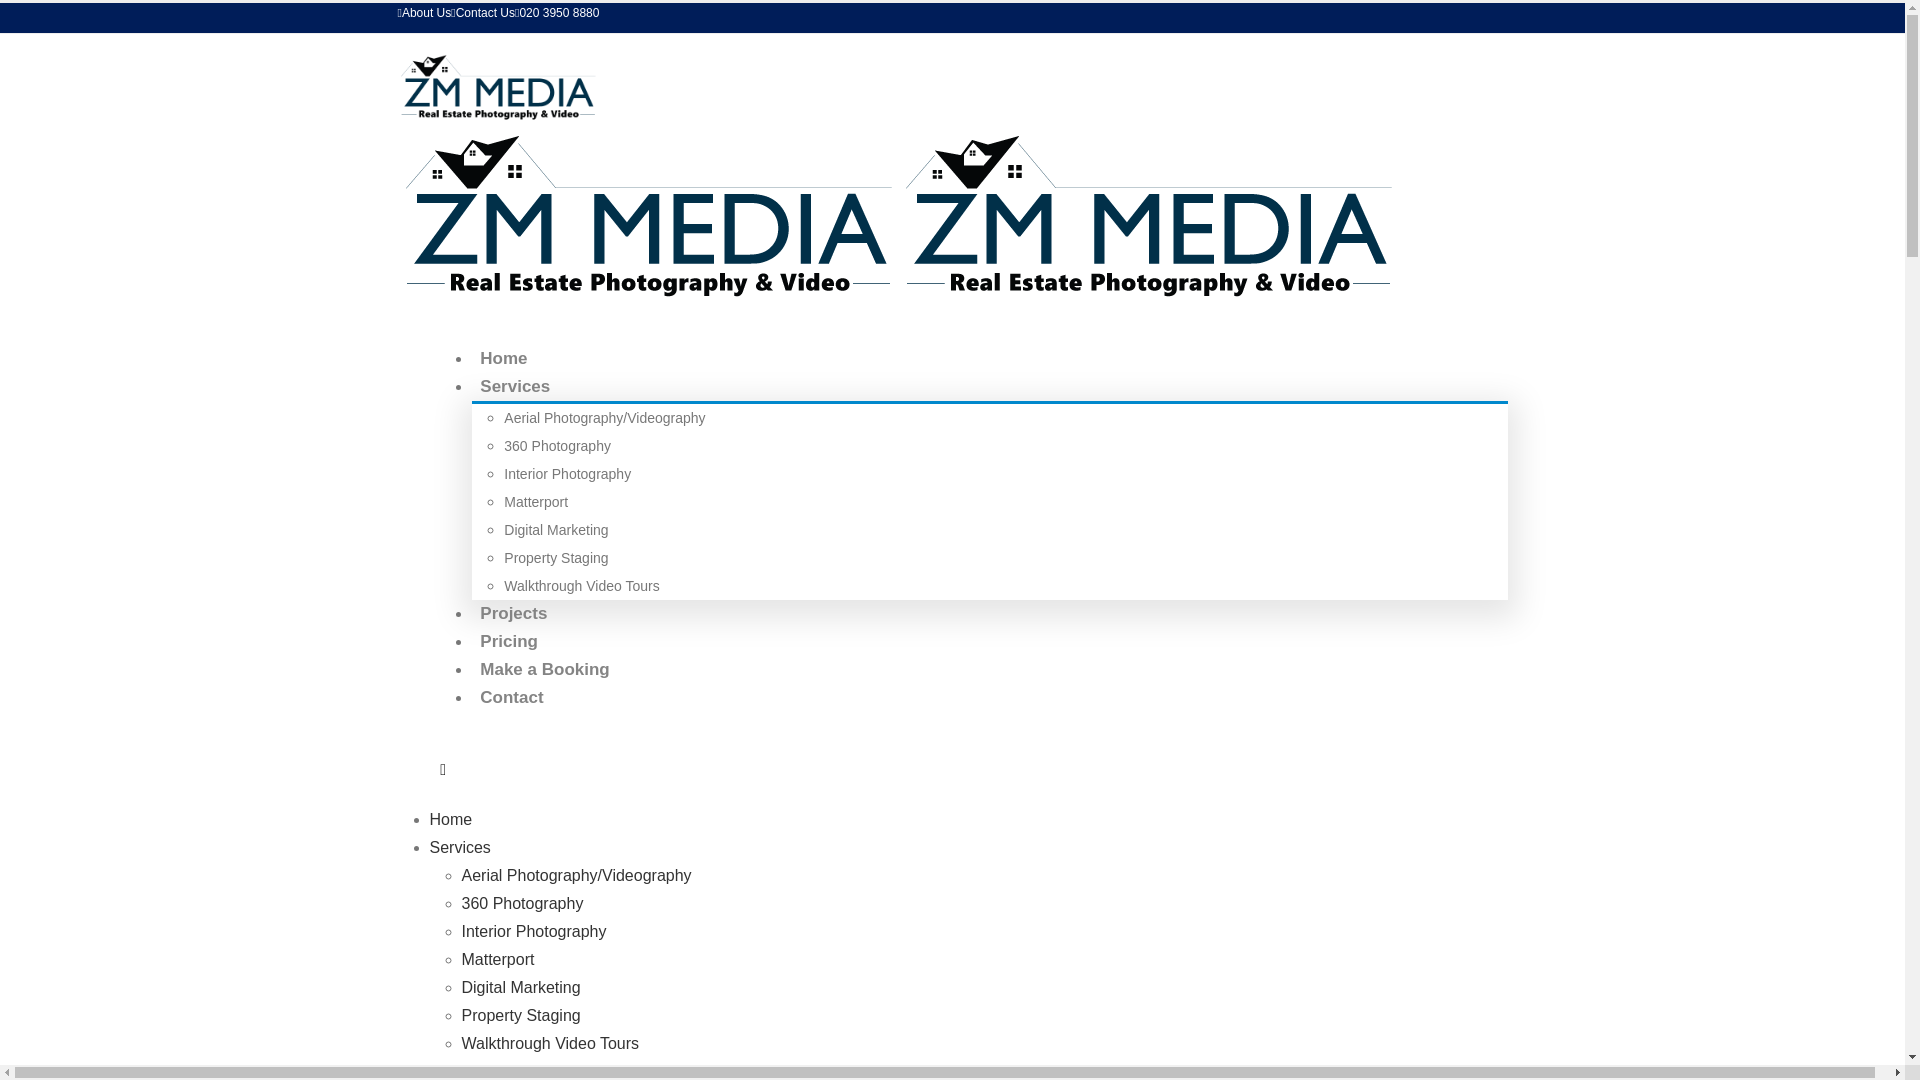 Image resolution: width=1920 pixels, height=1080 pixels. Describe the element at coordinates (504, 358) in the screenshot. I see `Home` at that location.